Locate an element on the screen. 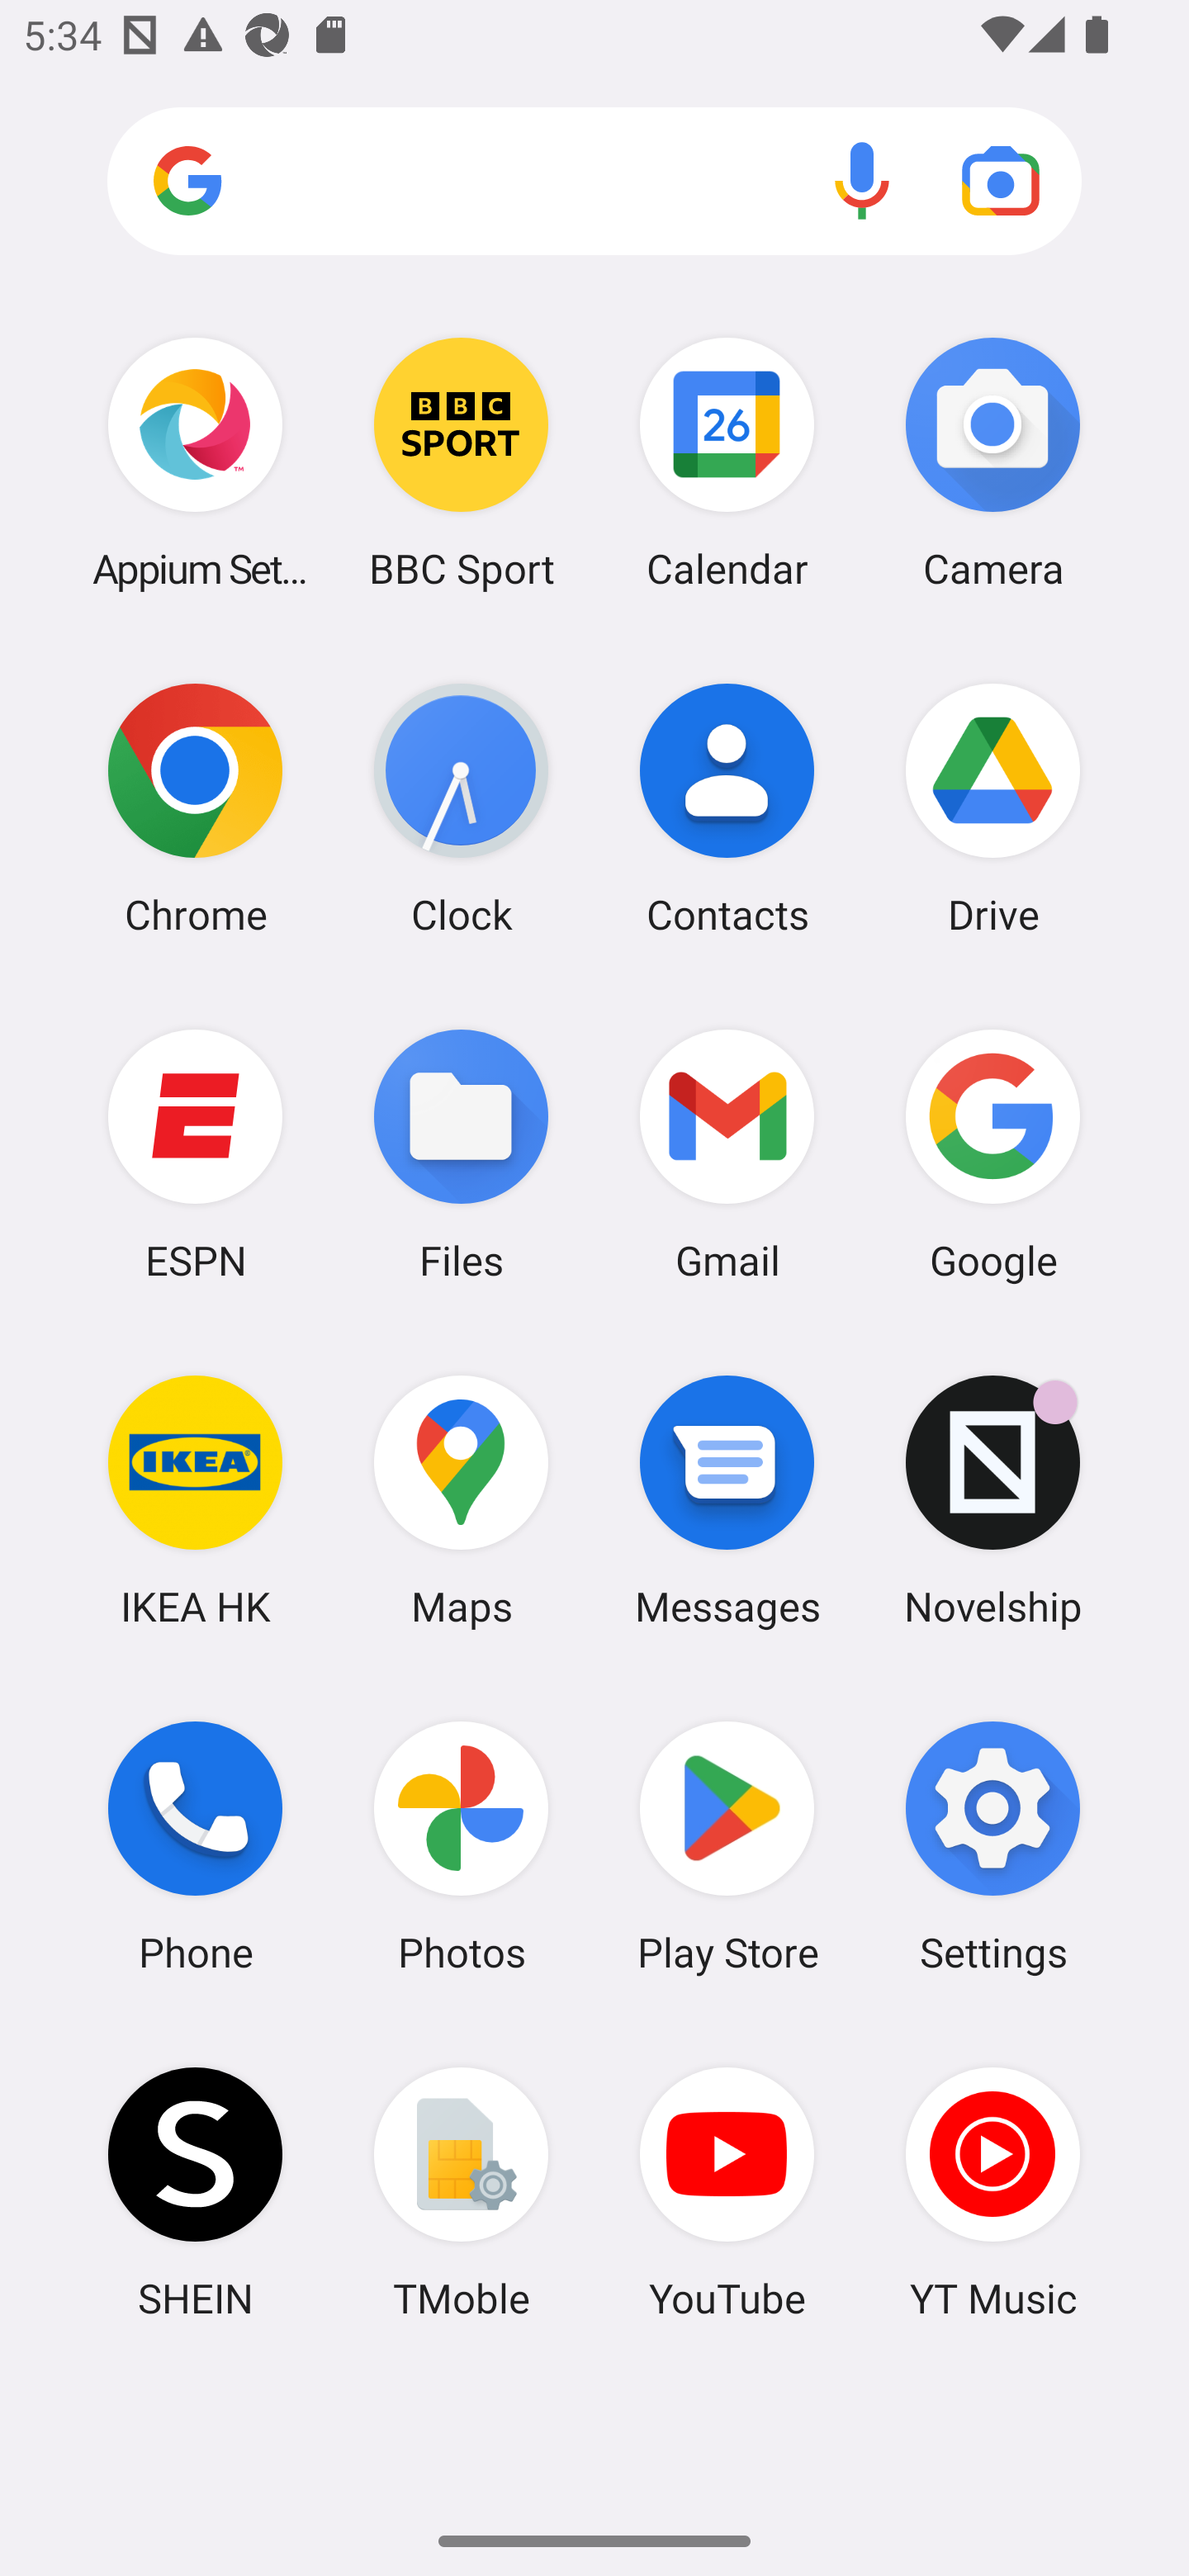 The height and width of the screenshot is (2576, 1189). Gmail is located at coordinates (727, 1153).